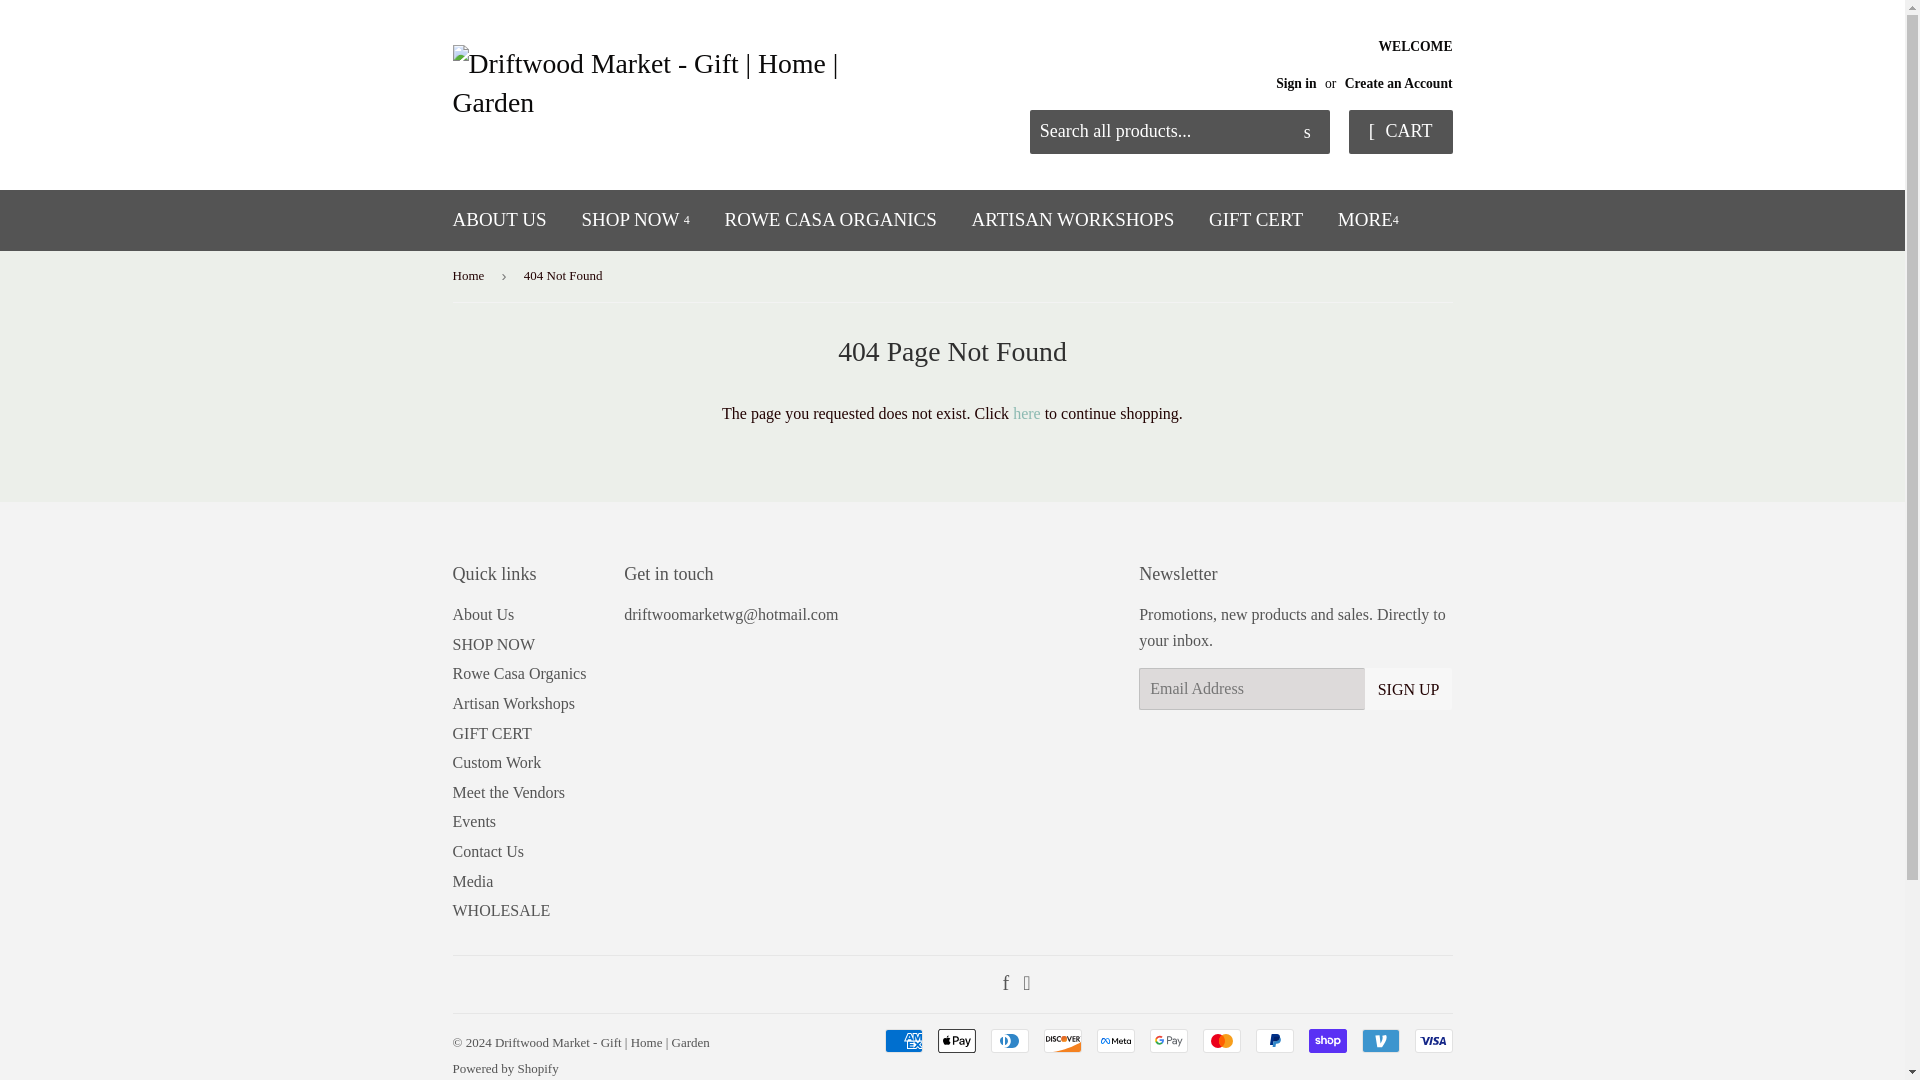 The width and height of the screenshot is (1920, 1080). I want to click on American Express, so click(902, 1041).